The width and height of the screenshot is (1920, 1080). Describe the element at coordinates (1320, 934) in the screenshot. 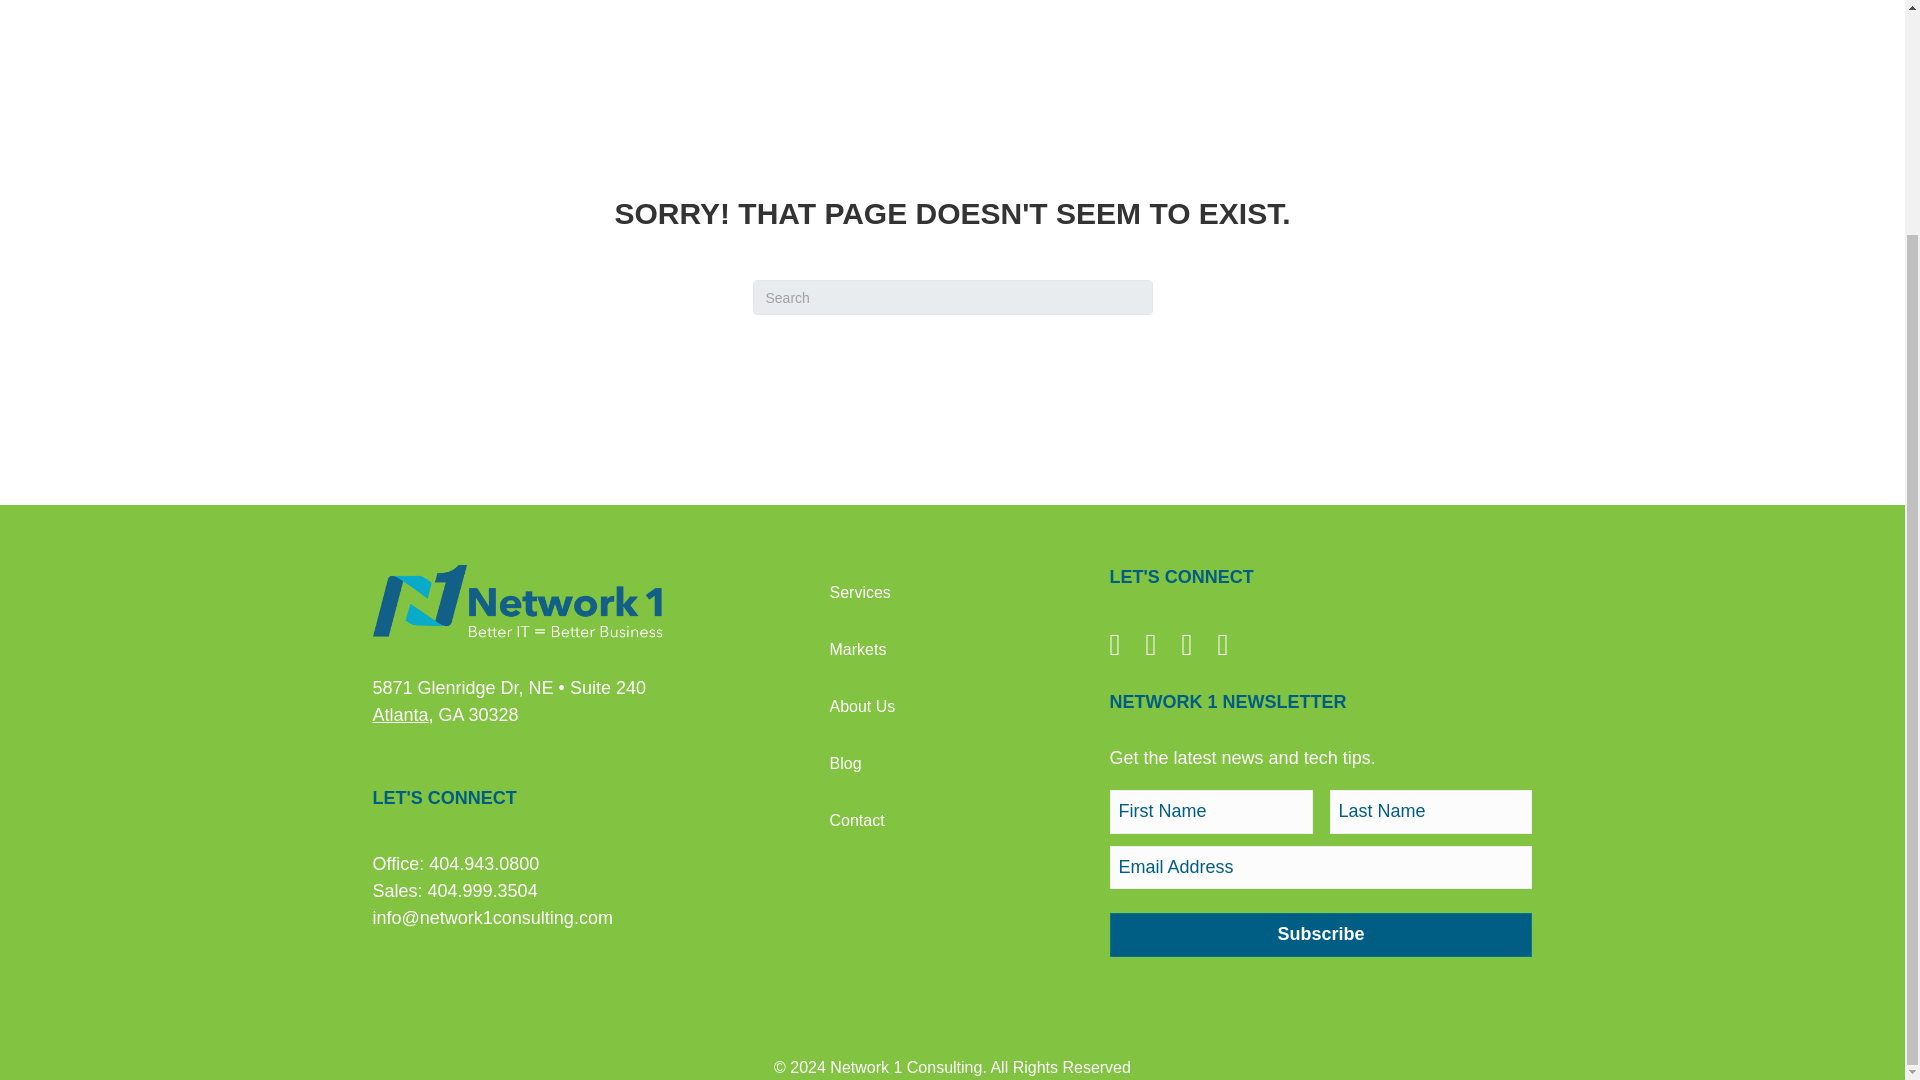

I see `Subscribe` at that location.